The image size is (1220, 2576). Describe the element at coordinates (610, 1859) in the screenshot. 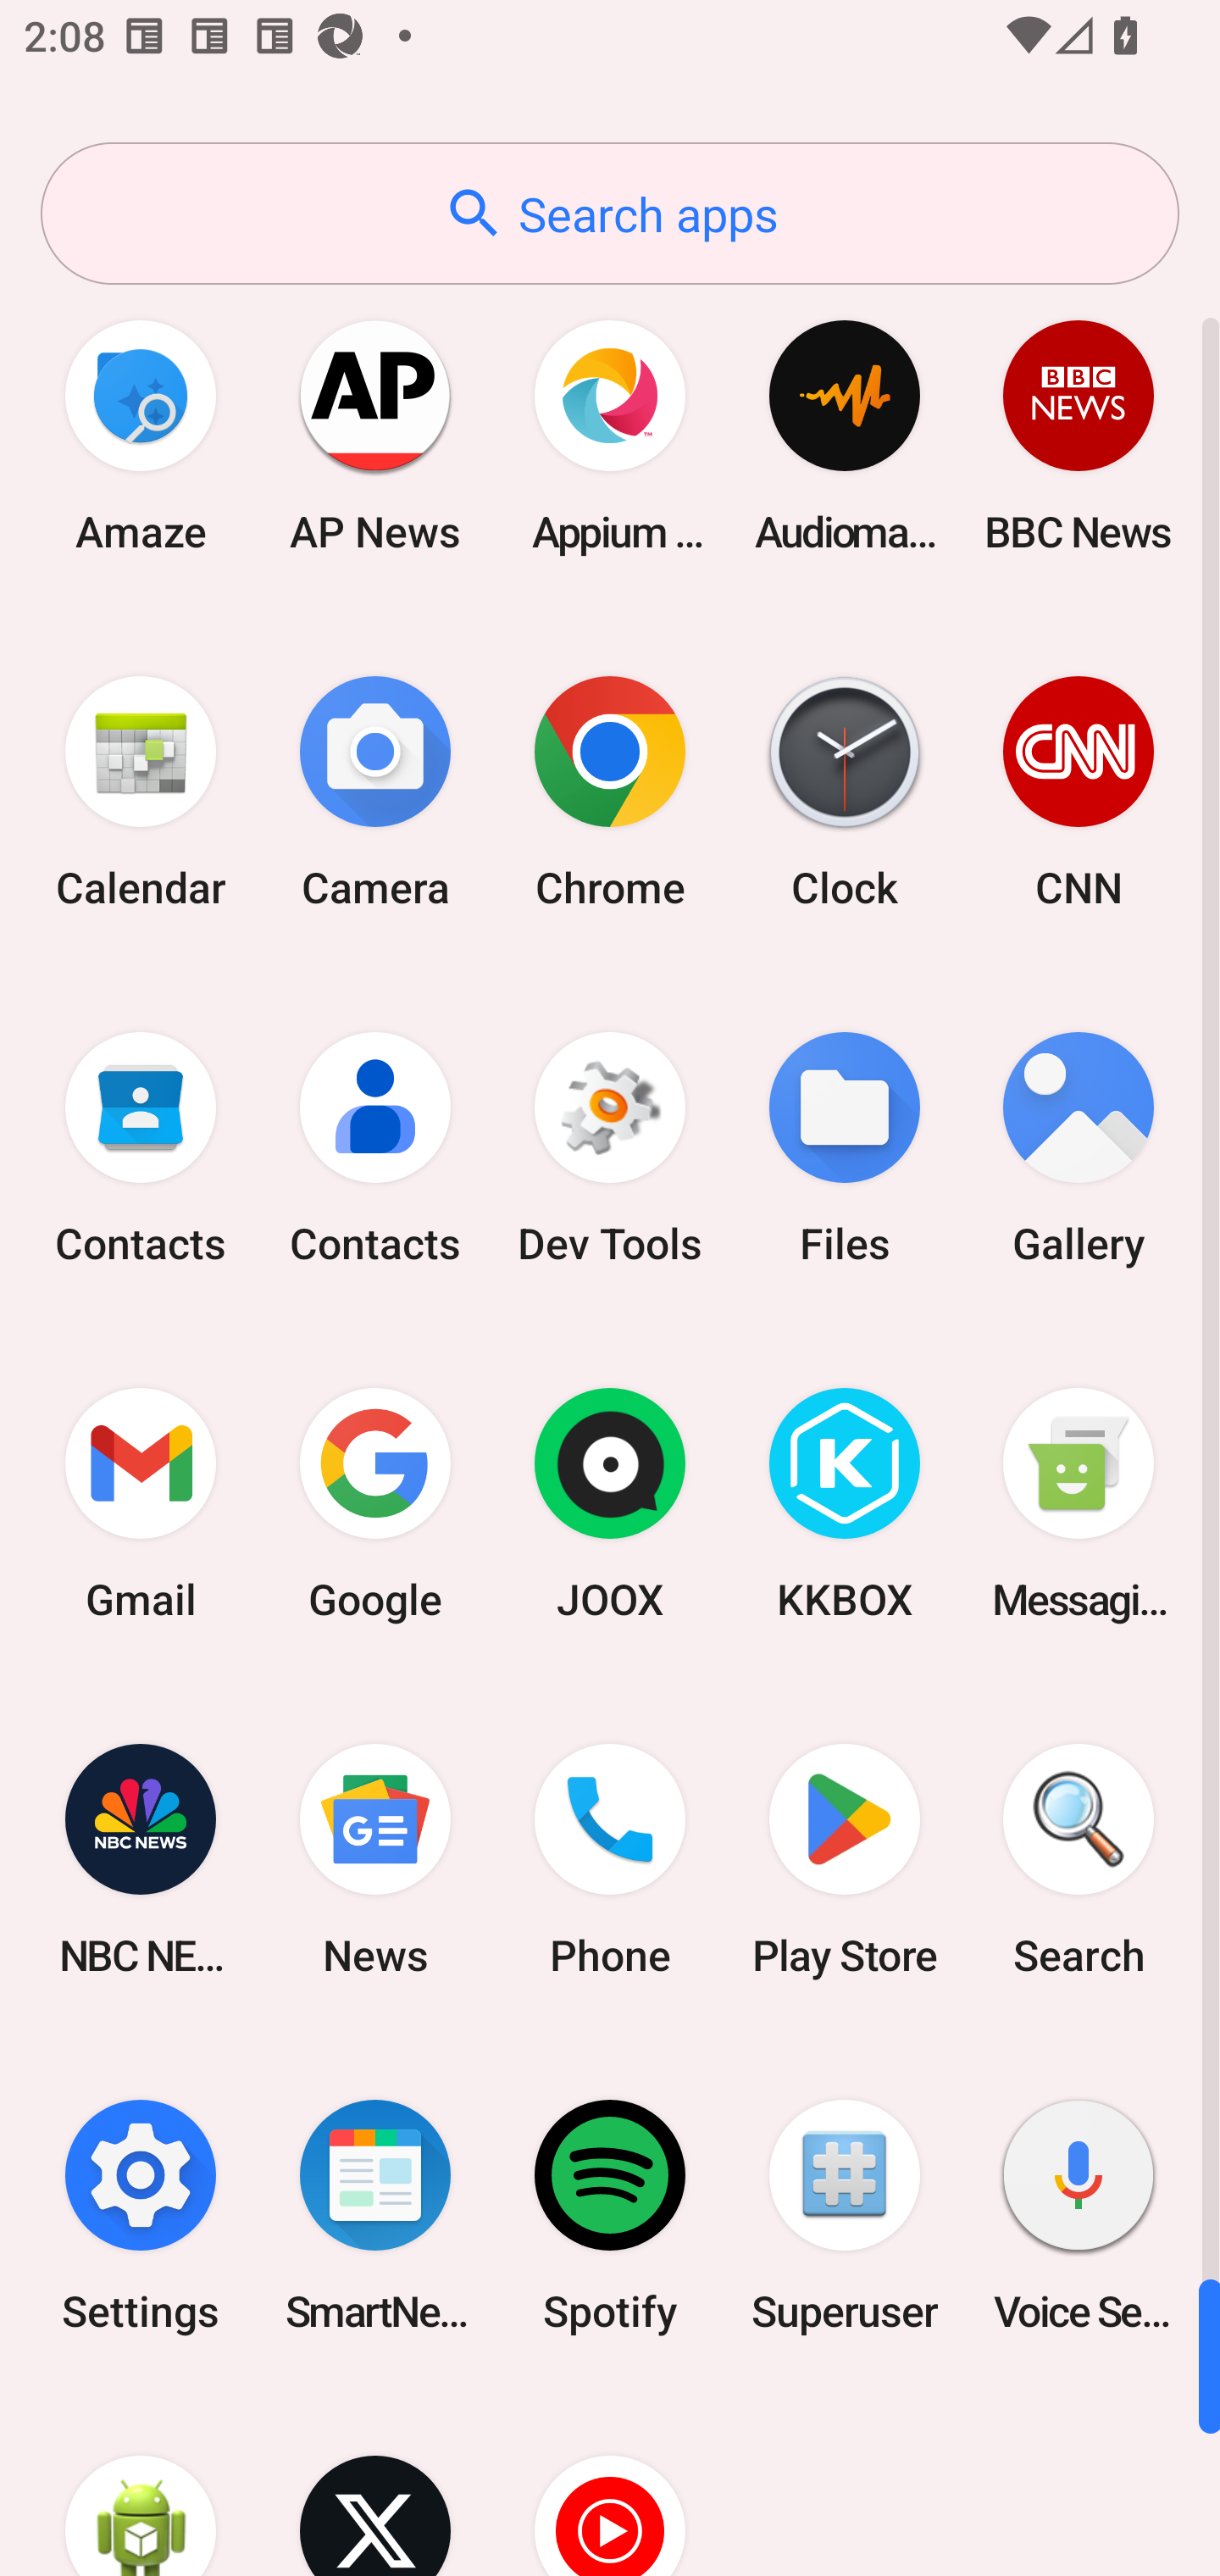

I see `Phone` at that location.